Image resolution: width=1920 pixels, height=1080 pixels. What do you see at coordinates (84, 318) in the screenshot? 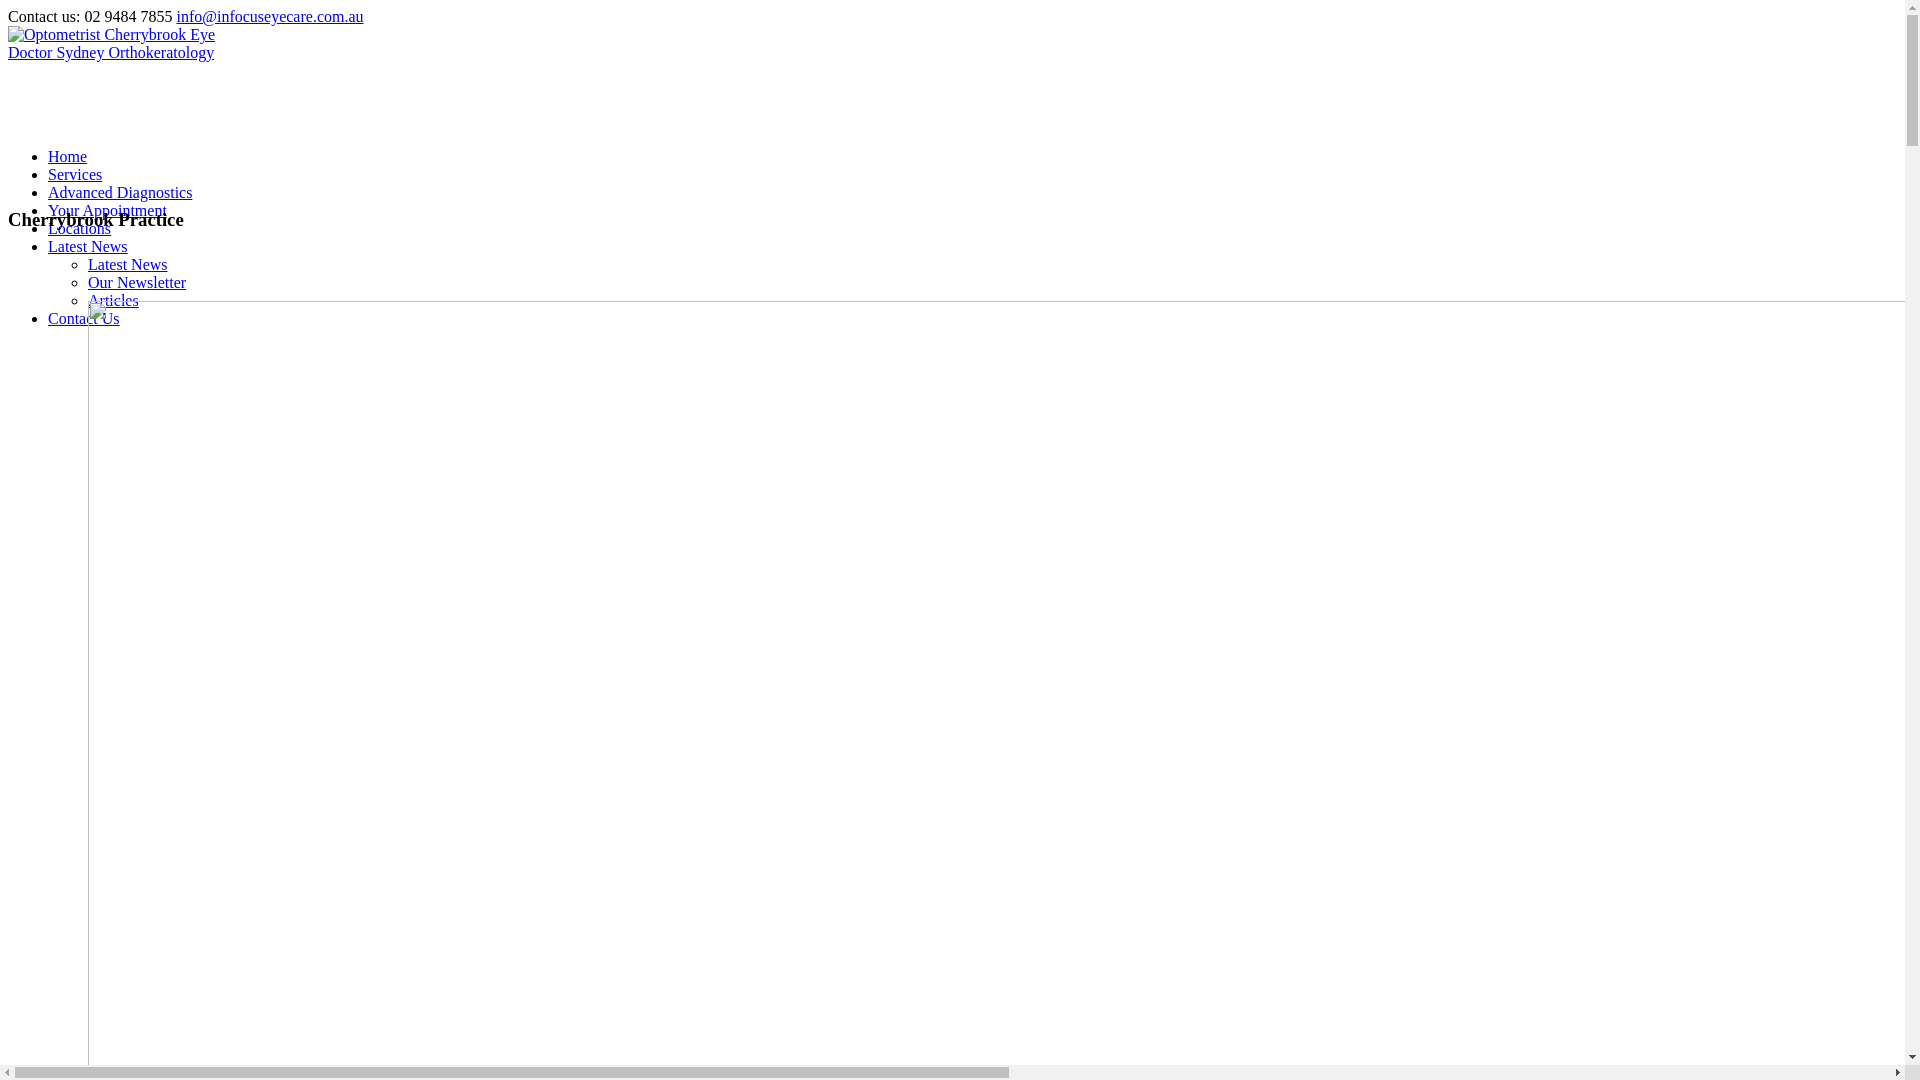
I see `Contact Us` at bounding box center [84, 318].